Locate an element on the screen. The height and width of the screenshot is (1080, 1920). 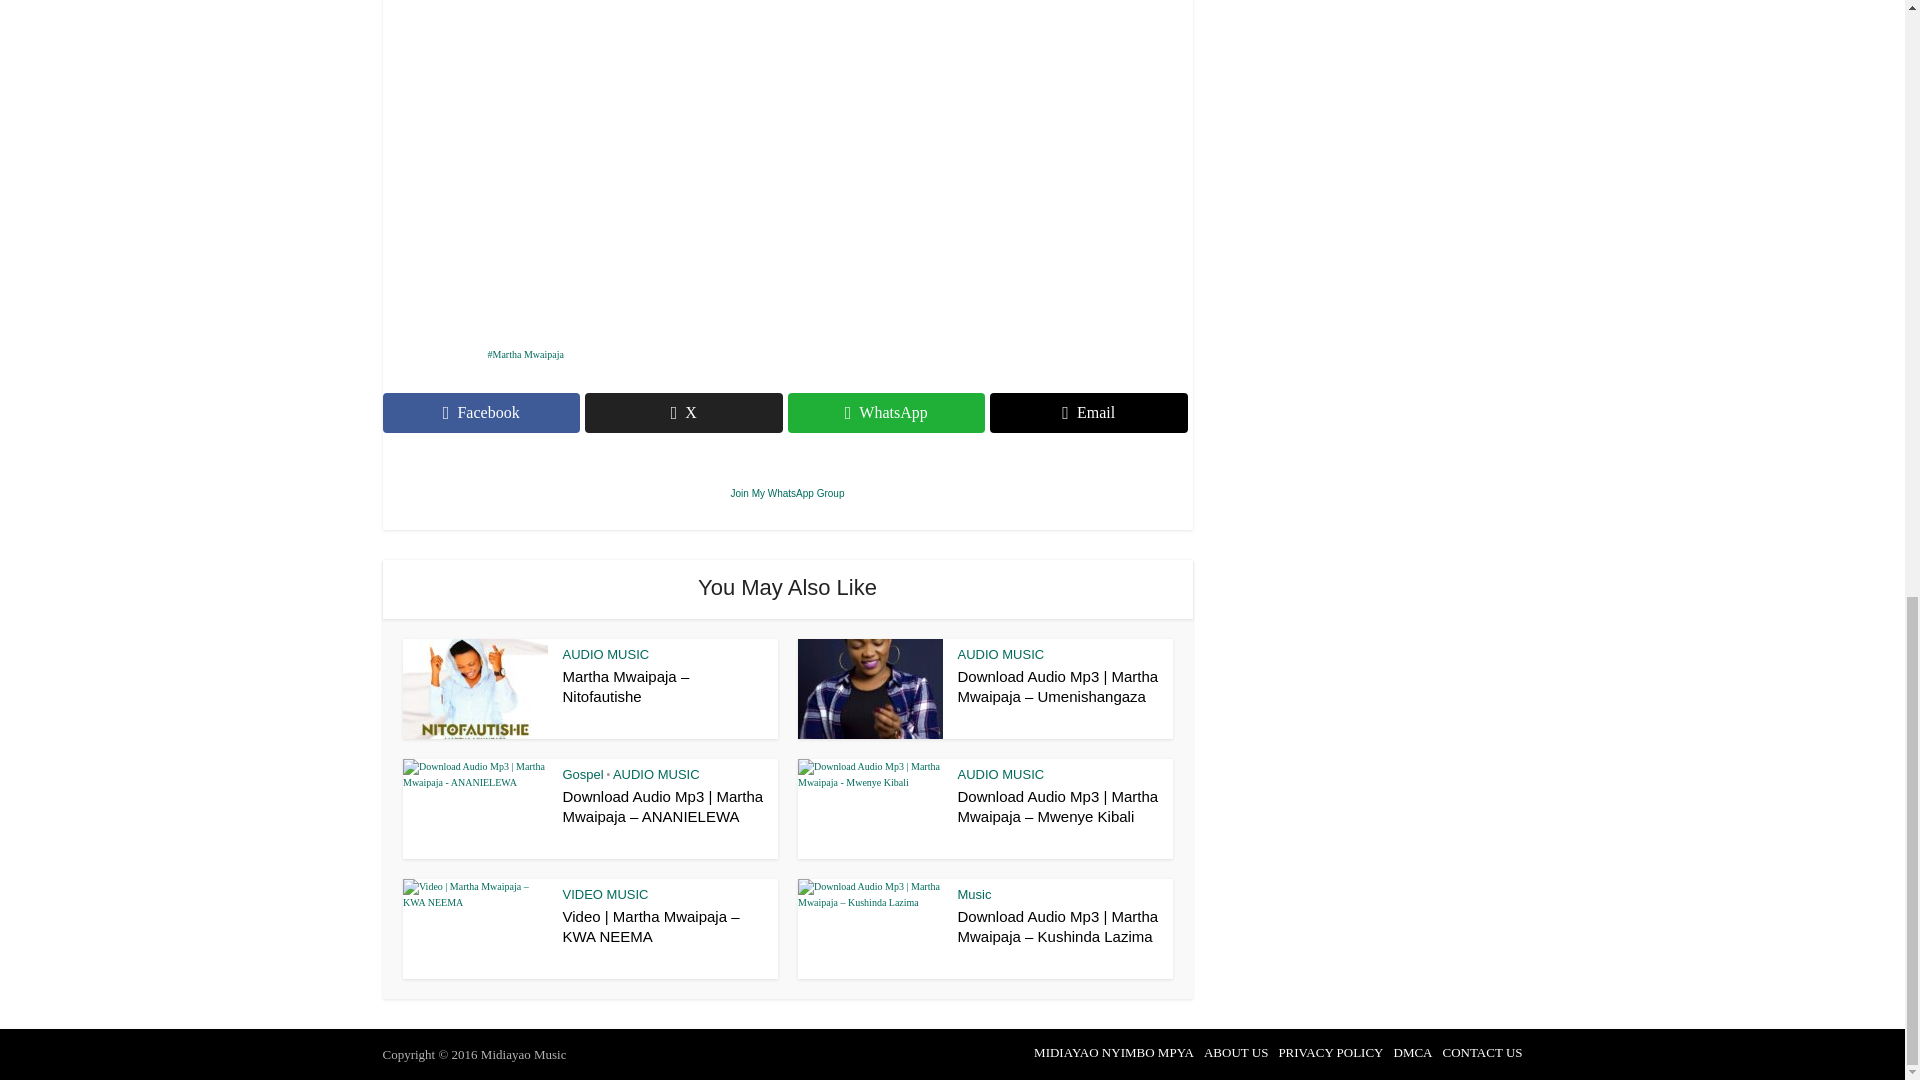
Music is located at coordinates (975, 894).